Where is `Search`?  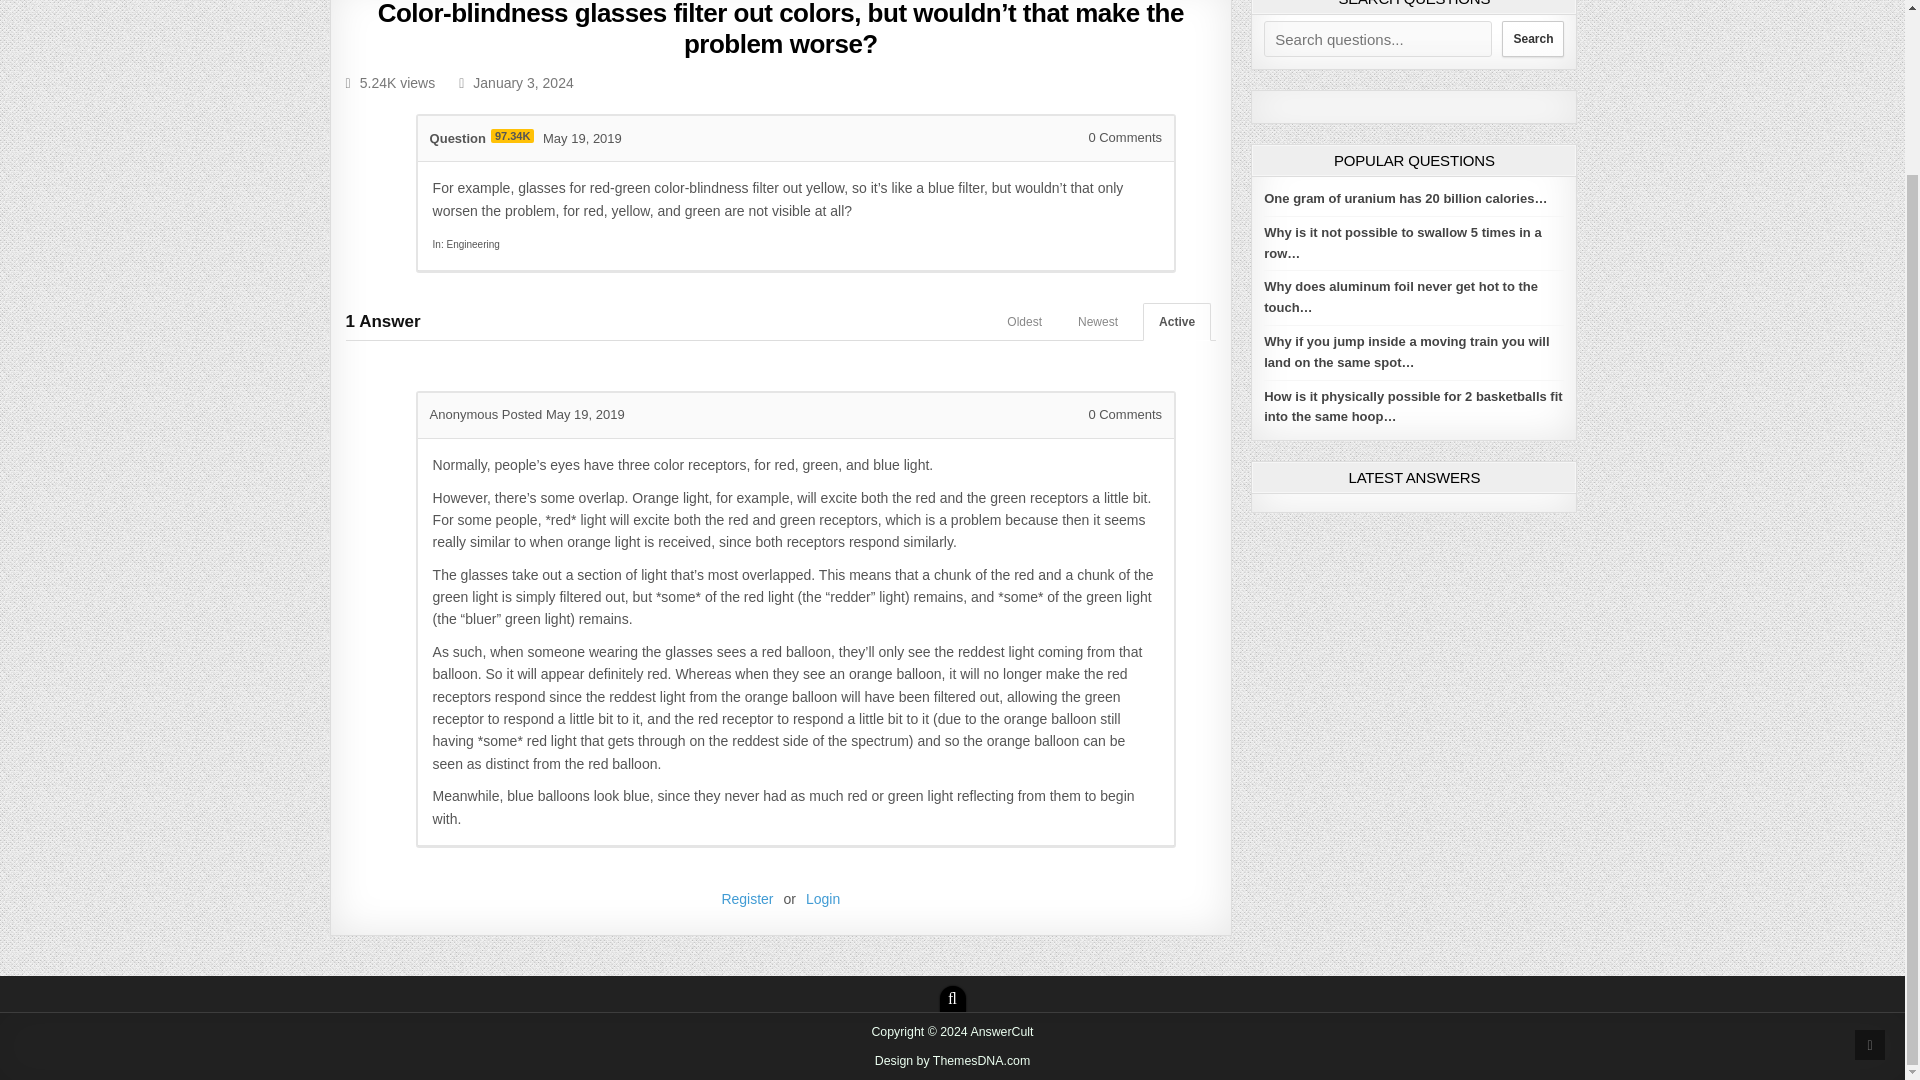 Search is located at coordinates (952, 998).